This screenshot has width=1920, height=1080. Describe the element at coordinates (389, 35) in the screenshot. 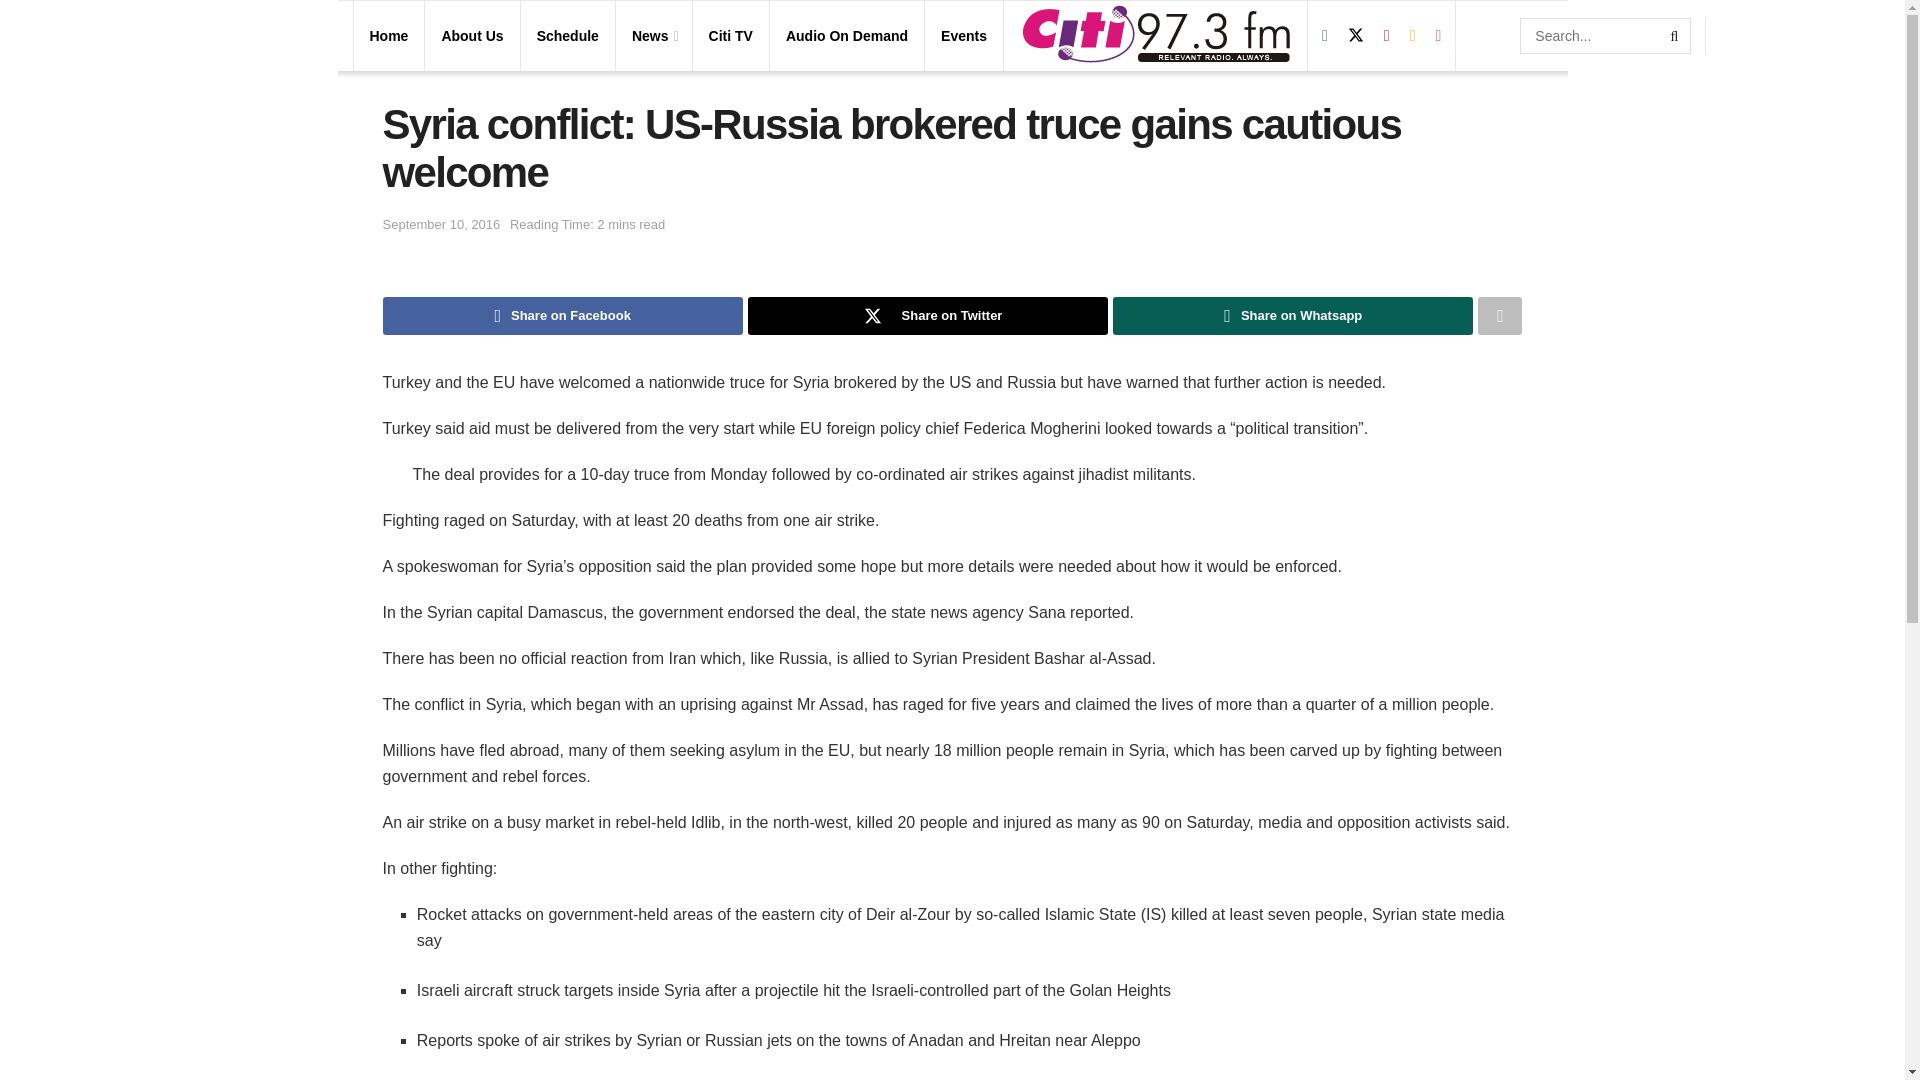

I see `Home` at that location.